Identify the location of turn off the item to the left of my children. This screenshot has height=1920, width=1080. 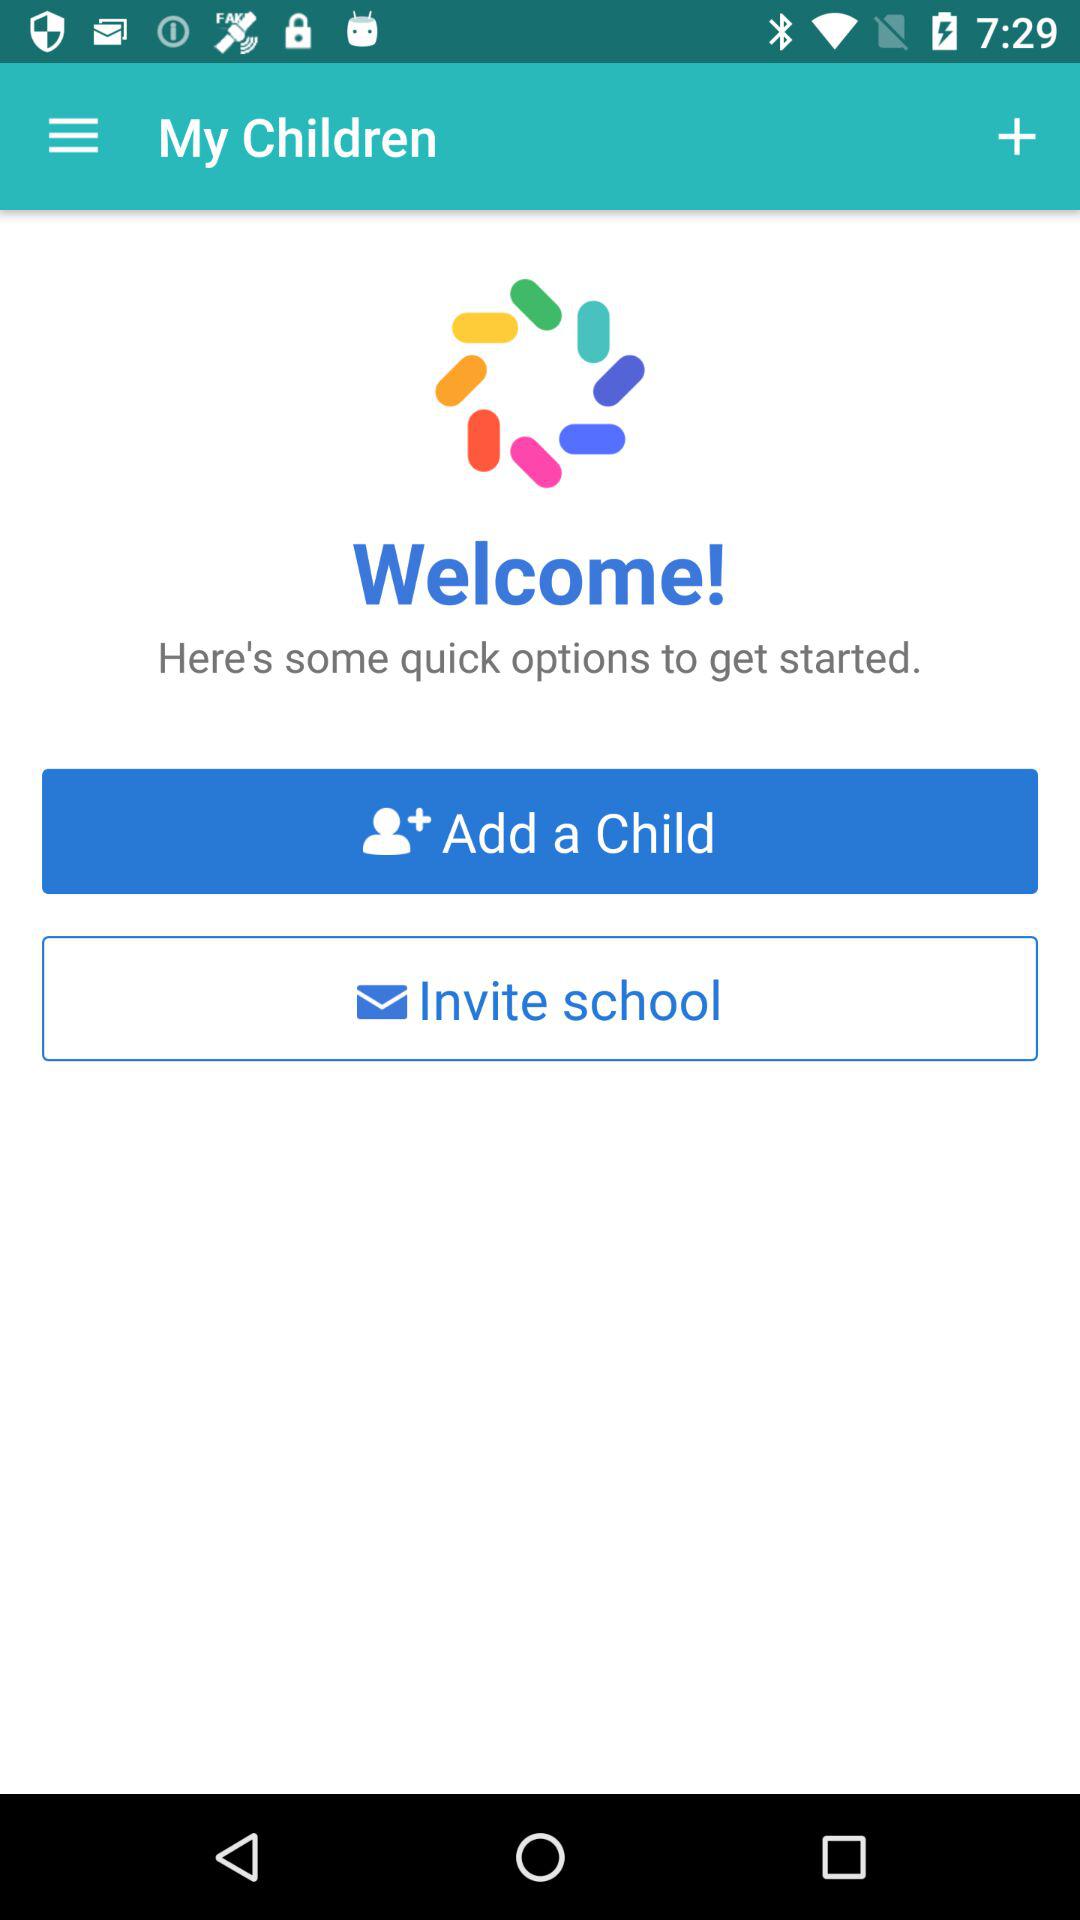
(73, 136).